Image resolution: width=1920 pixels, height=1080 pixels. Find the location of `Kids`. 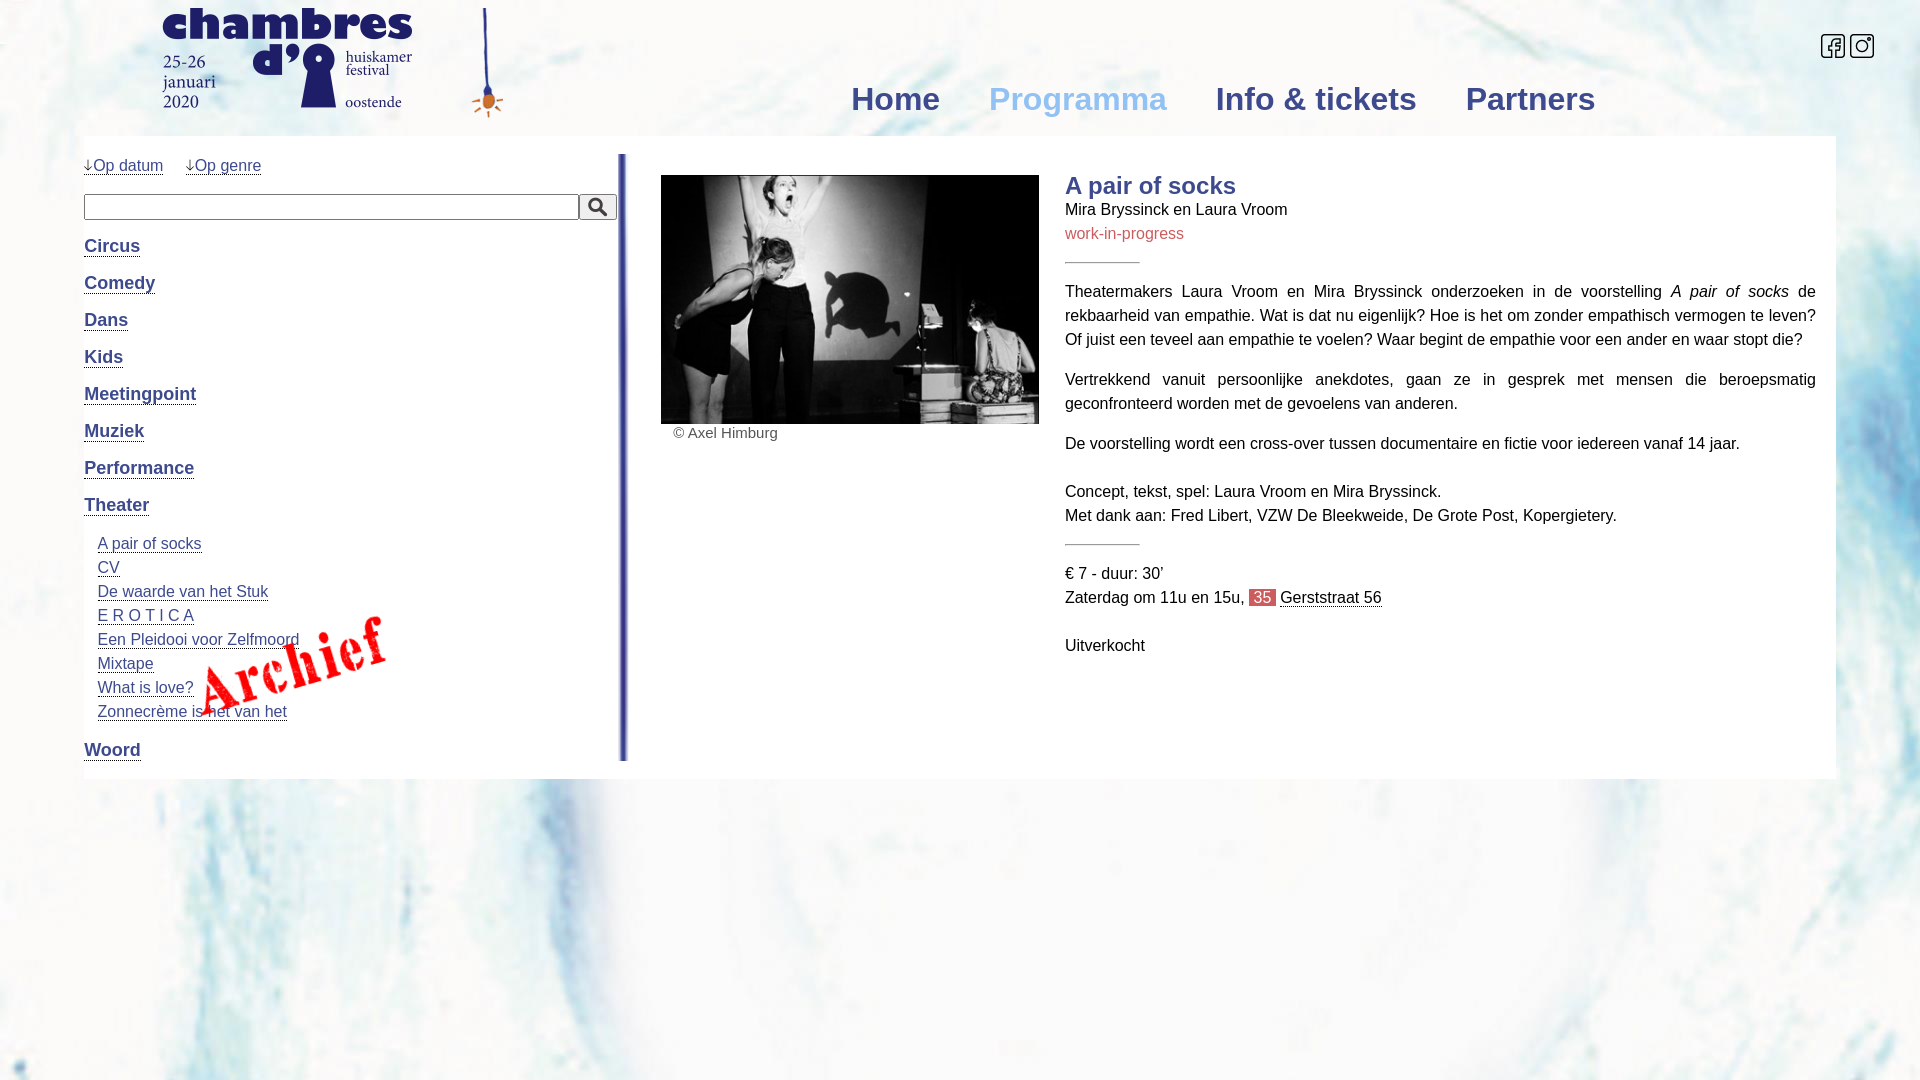

Kids is located at coordinates (103, 358).